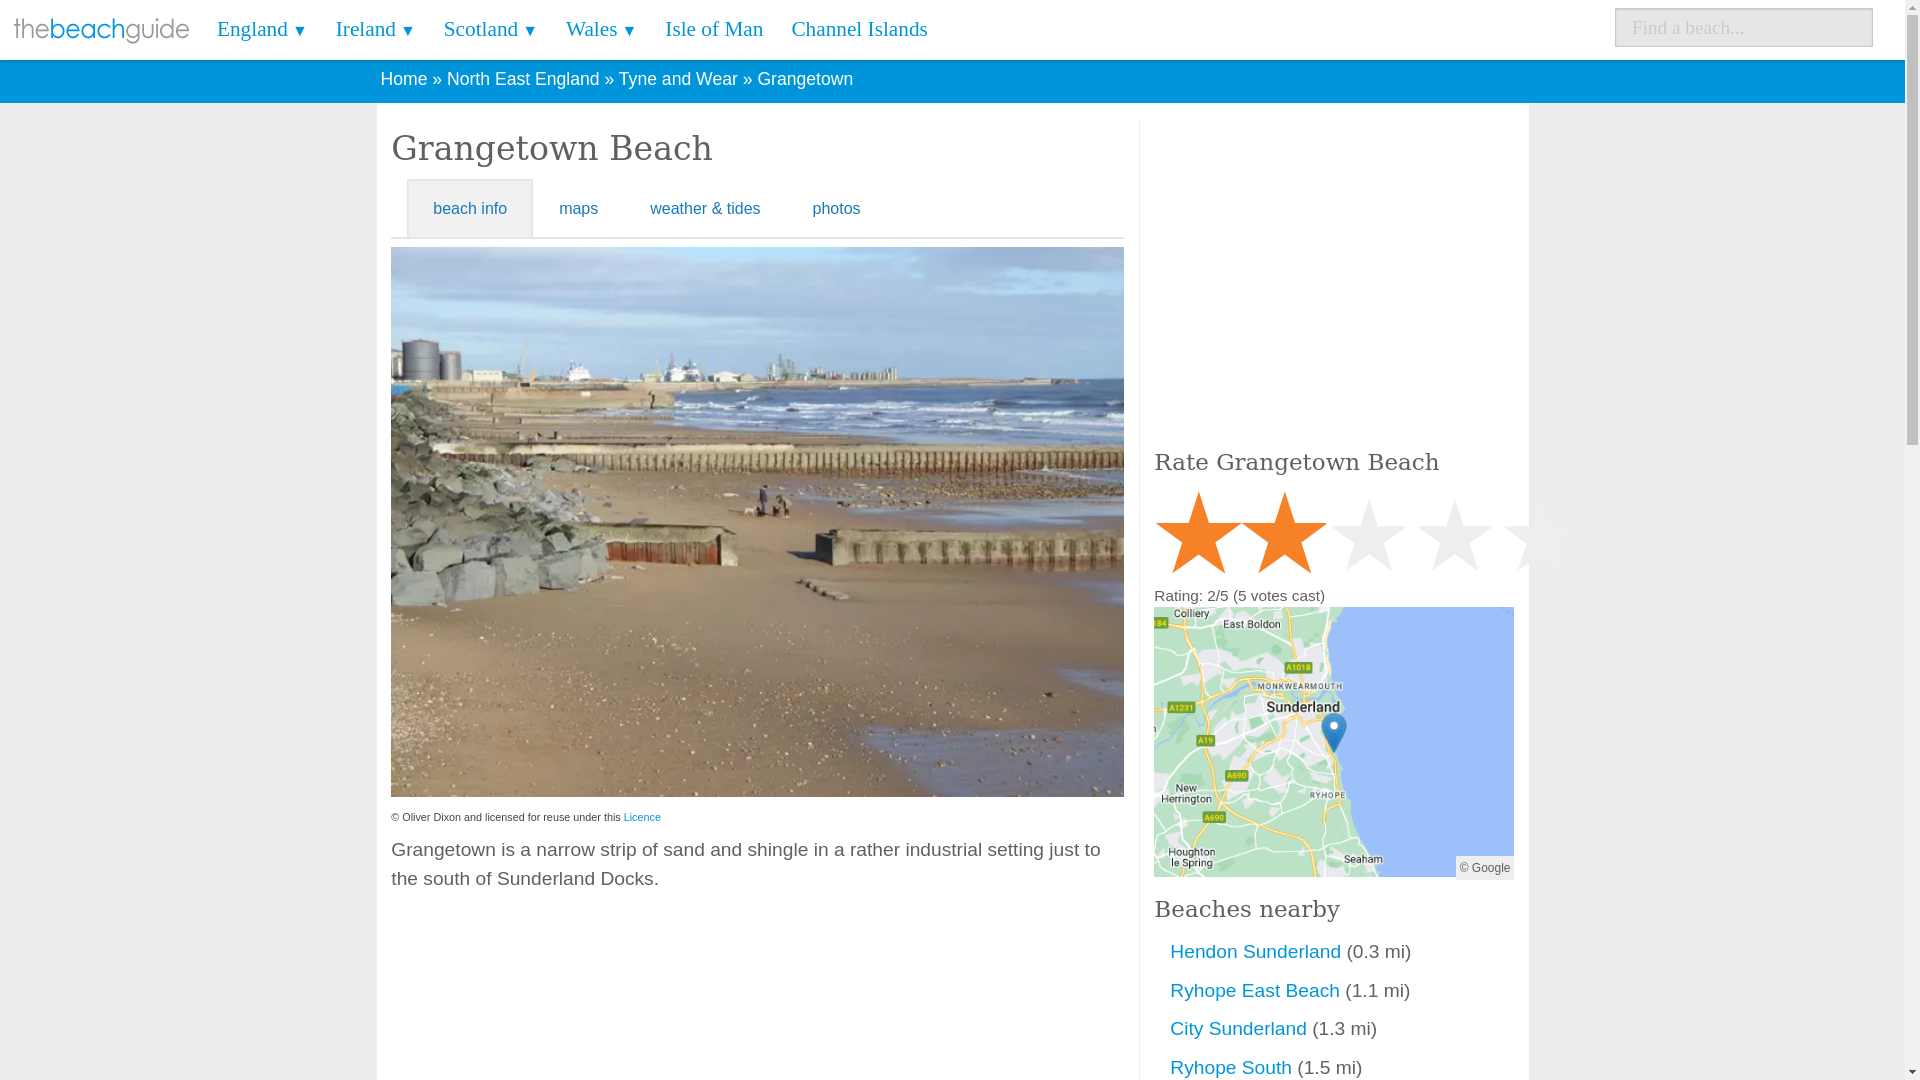 This screenshot has width=1920, height=1080. Describe the element at coordinates (578, 208) in the screenshot. I see `maps` at that location.